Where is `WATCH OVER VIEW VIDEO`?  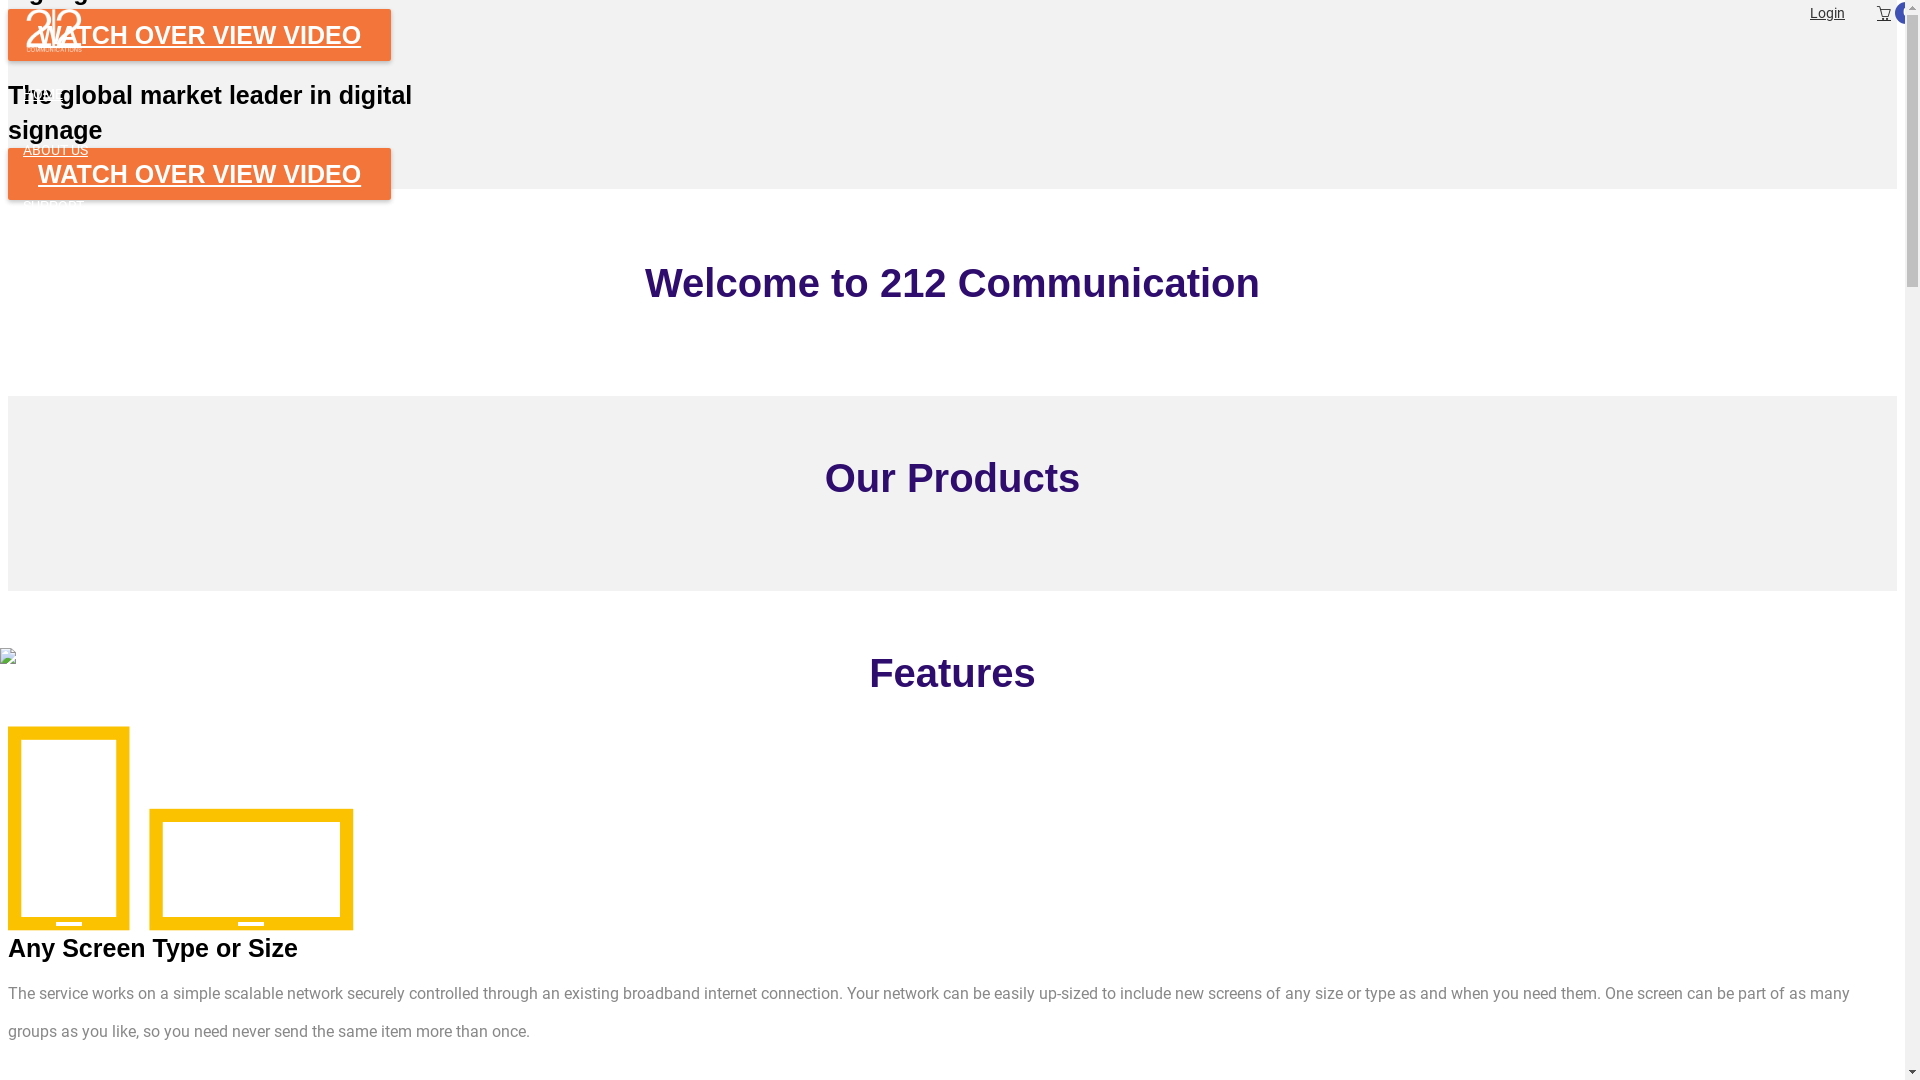
WATCH OVER VIEW VIDEO is located at coordinates (200, 35).